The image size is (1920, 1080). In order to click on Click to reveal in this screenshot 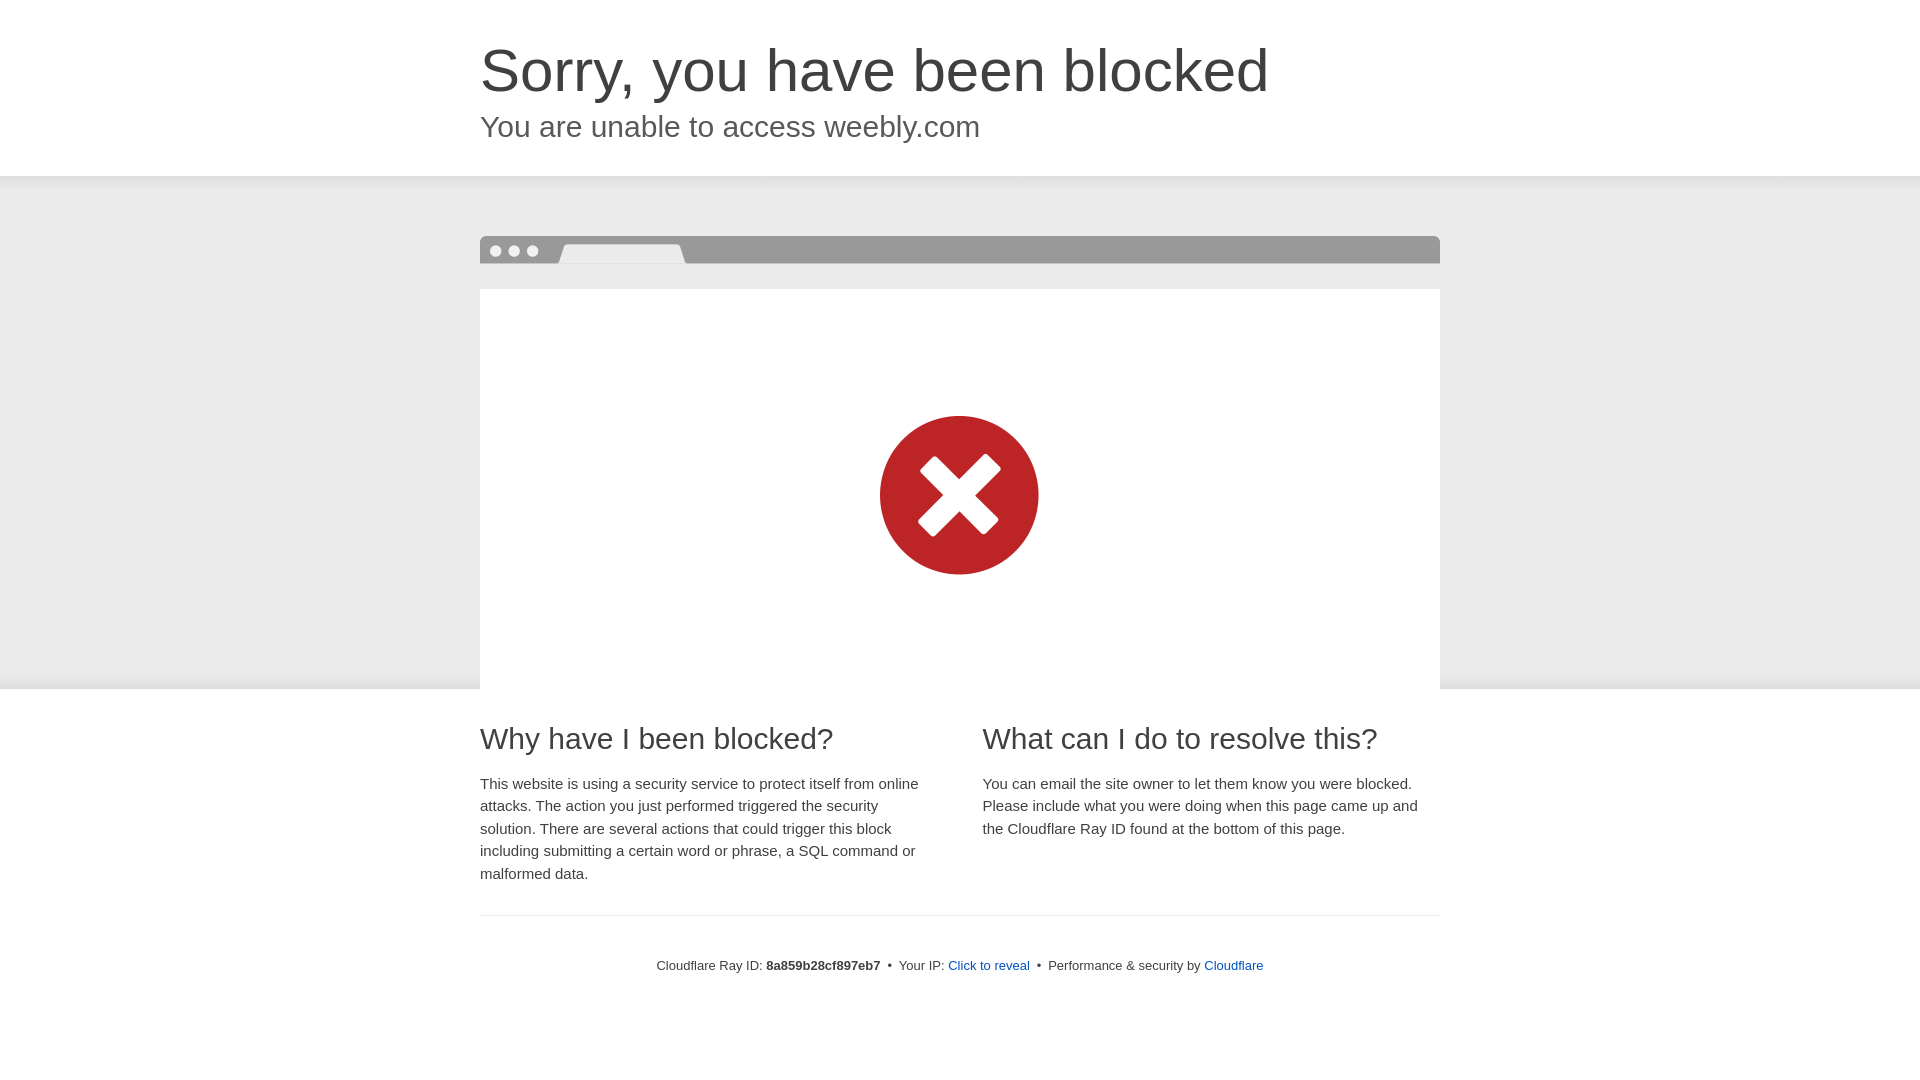, I will do `click(988, 966)`.